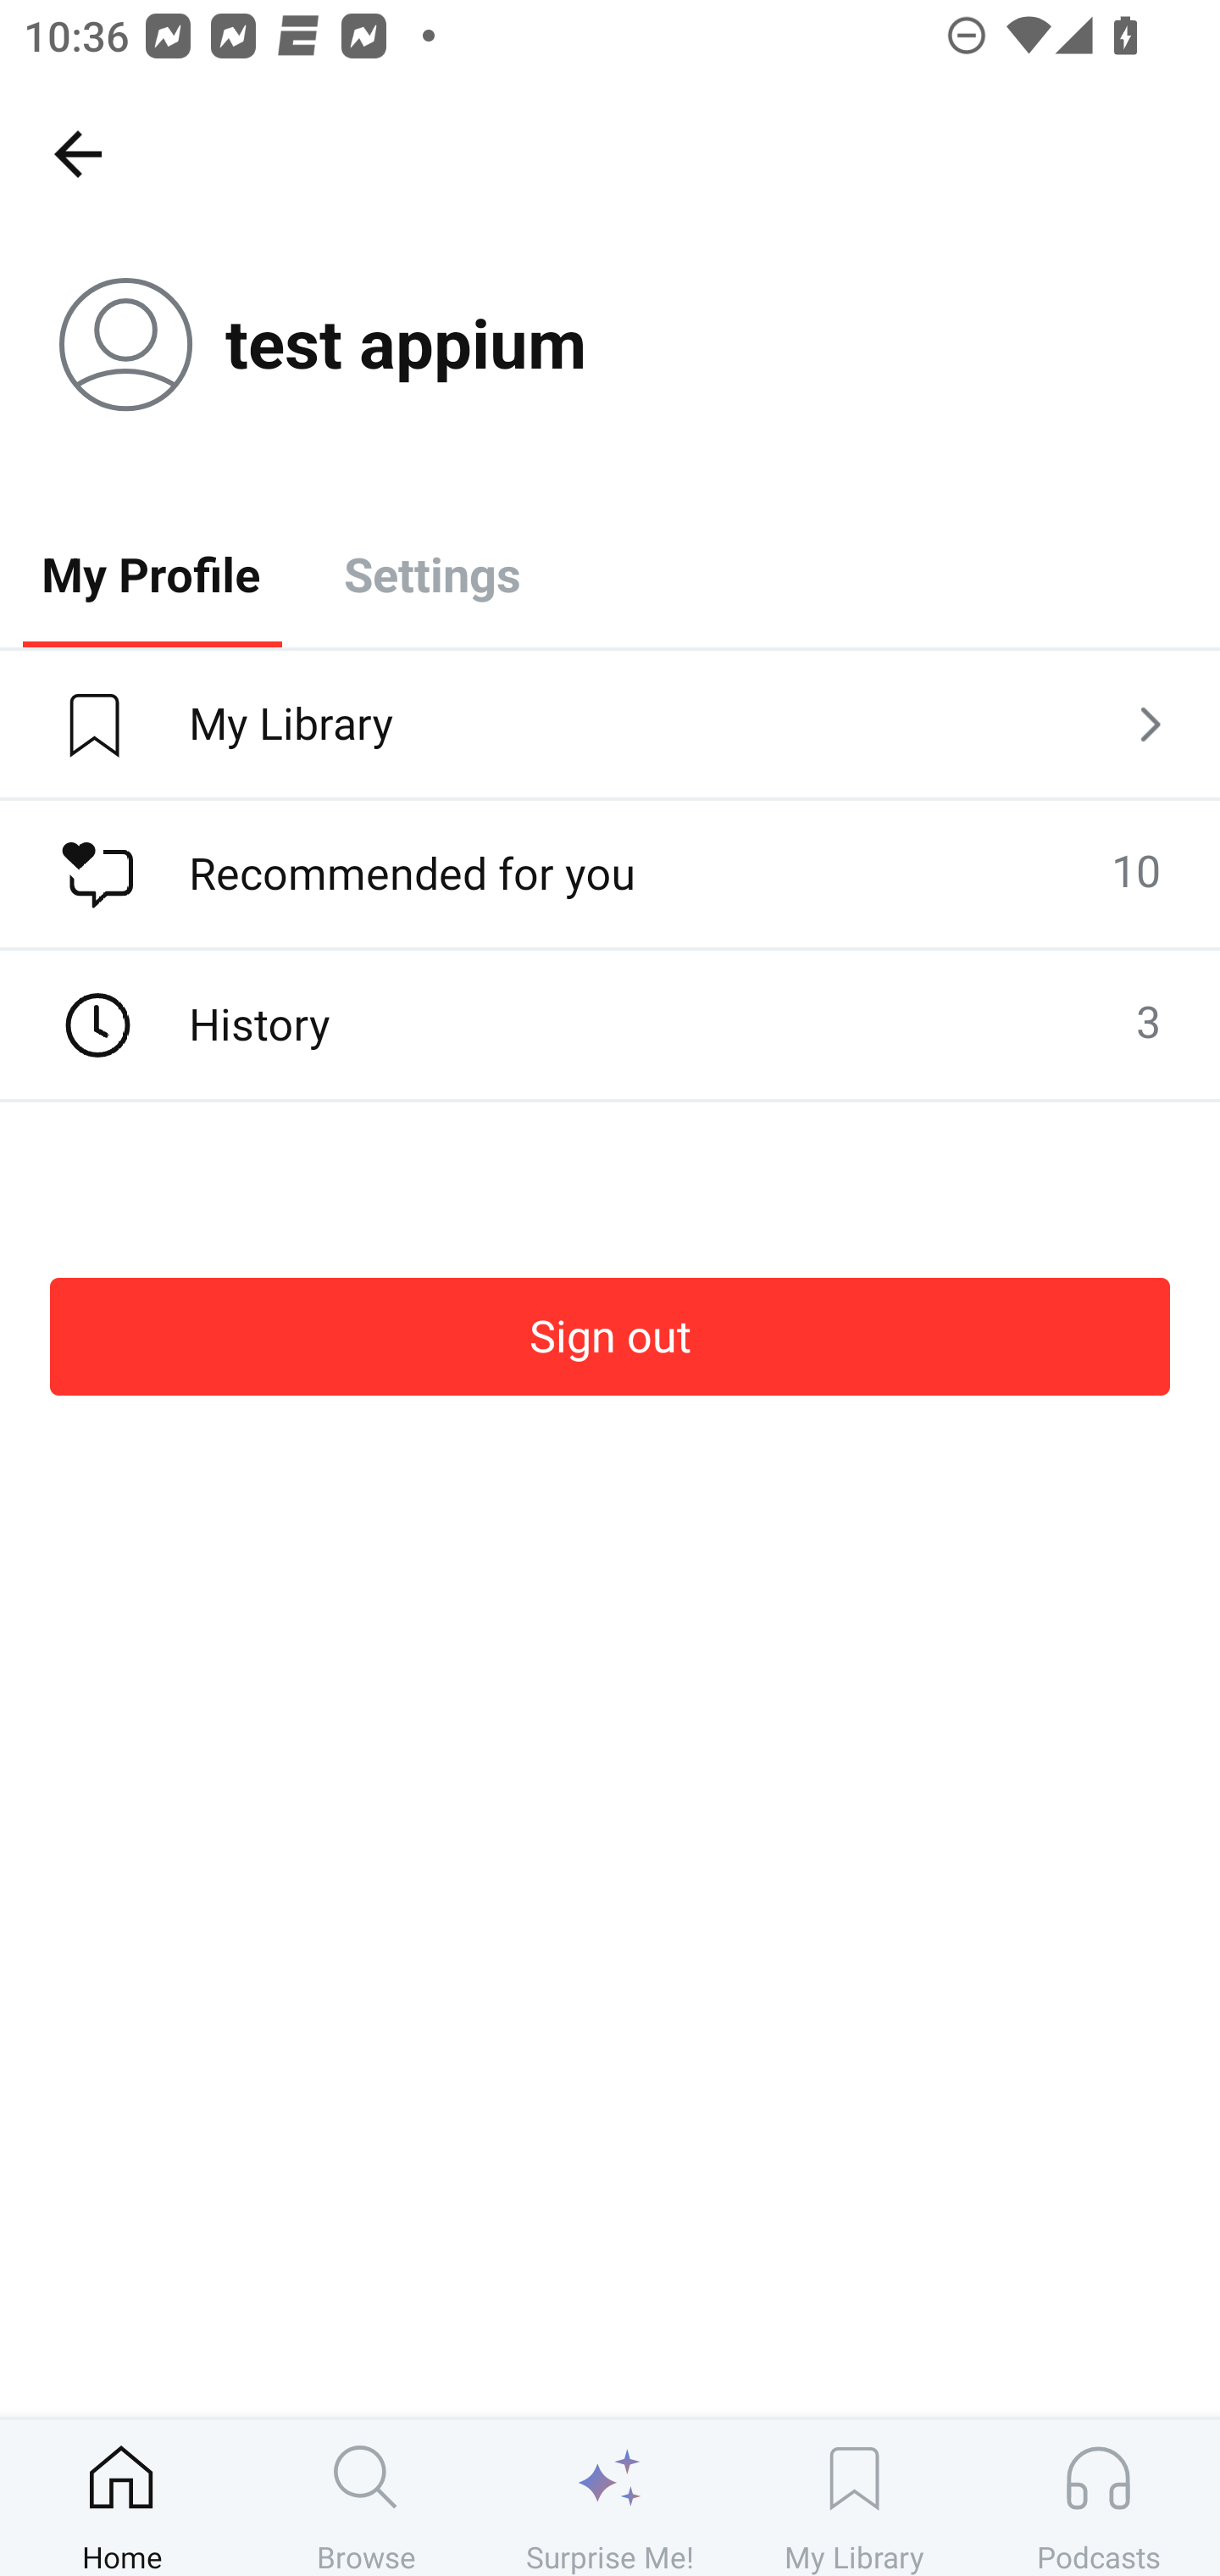 The image size is (1220, 2576). What do you see at coordinates (122, 2497) in the screenshot?
I see `Home` at bounding box center [122, 2497].